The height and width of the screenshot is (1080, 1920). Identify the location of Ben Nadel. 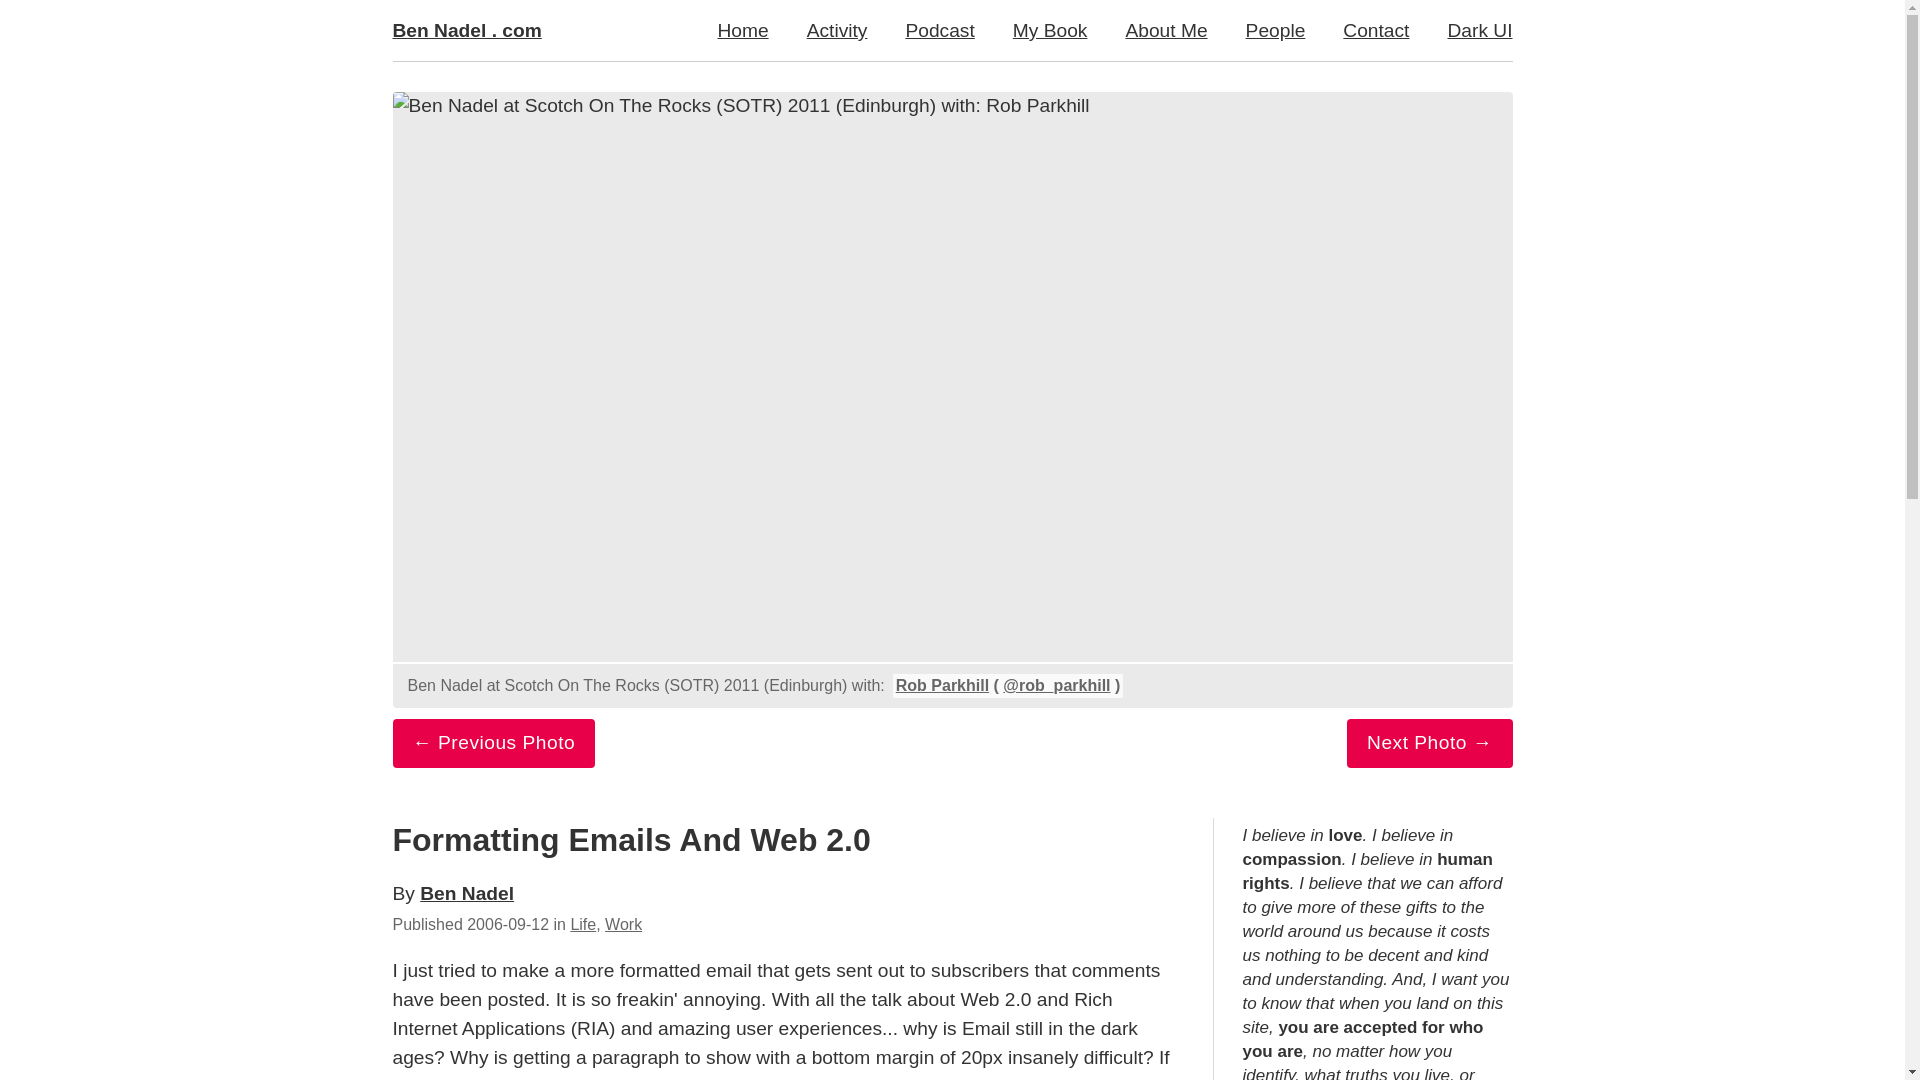
(467, 893).